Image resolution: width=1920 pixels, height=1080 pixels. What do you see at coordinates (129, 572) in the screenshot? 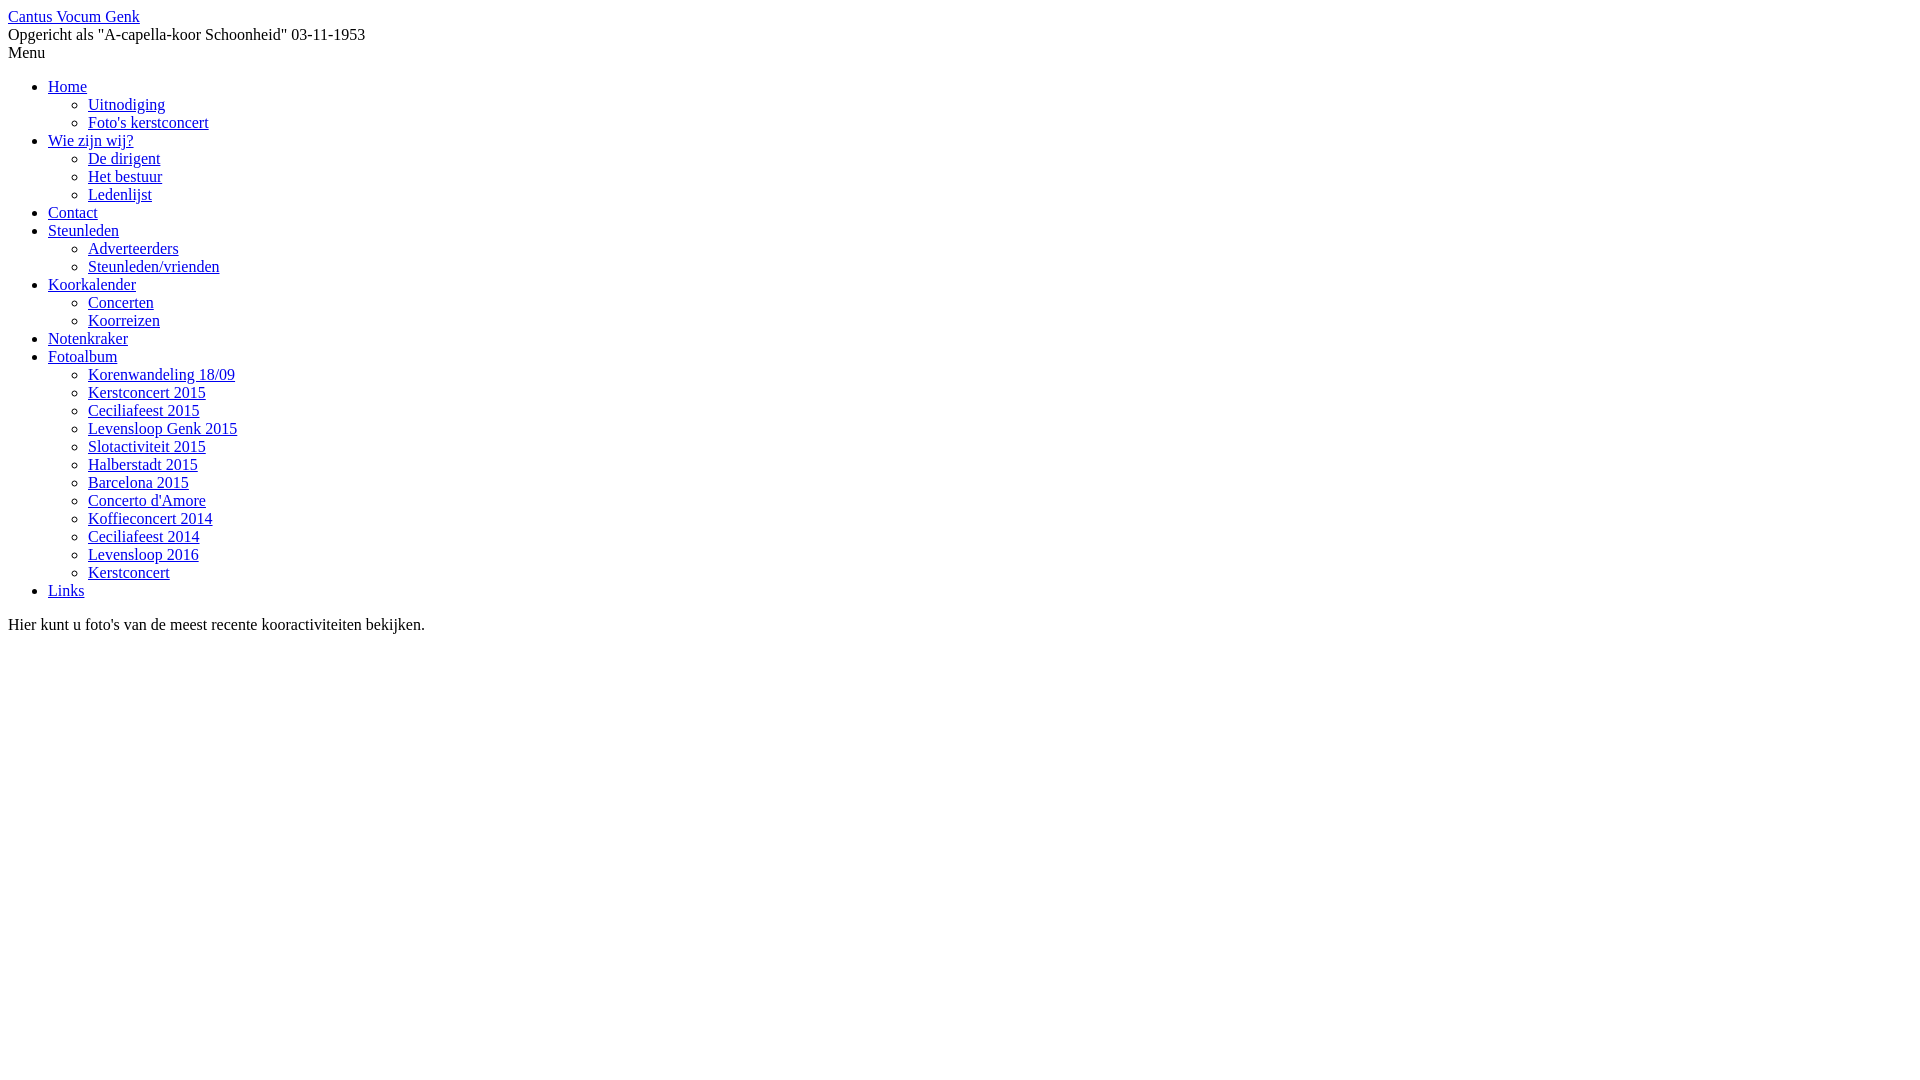
I see `Kerstconcert` at bounding box center [129, 572].